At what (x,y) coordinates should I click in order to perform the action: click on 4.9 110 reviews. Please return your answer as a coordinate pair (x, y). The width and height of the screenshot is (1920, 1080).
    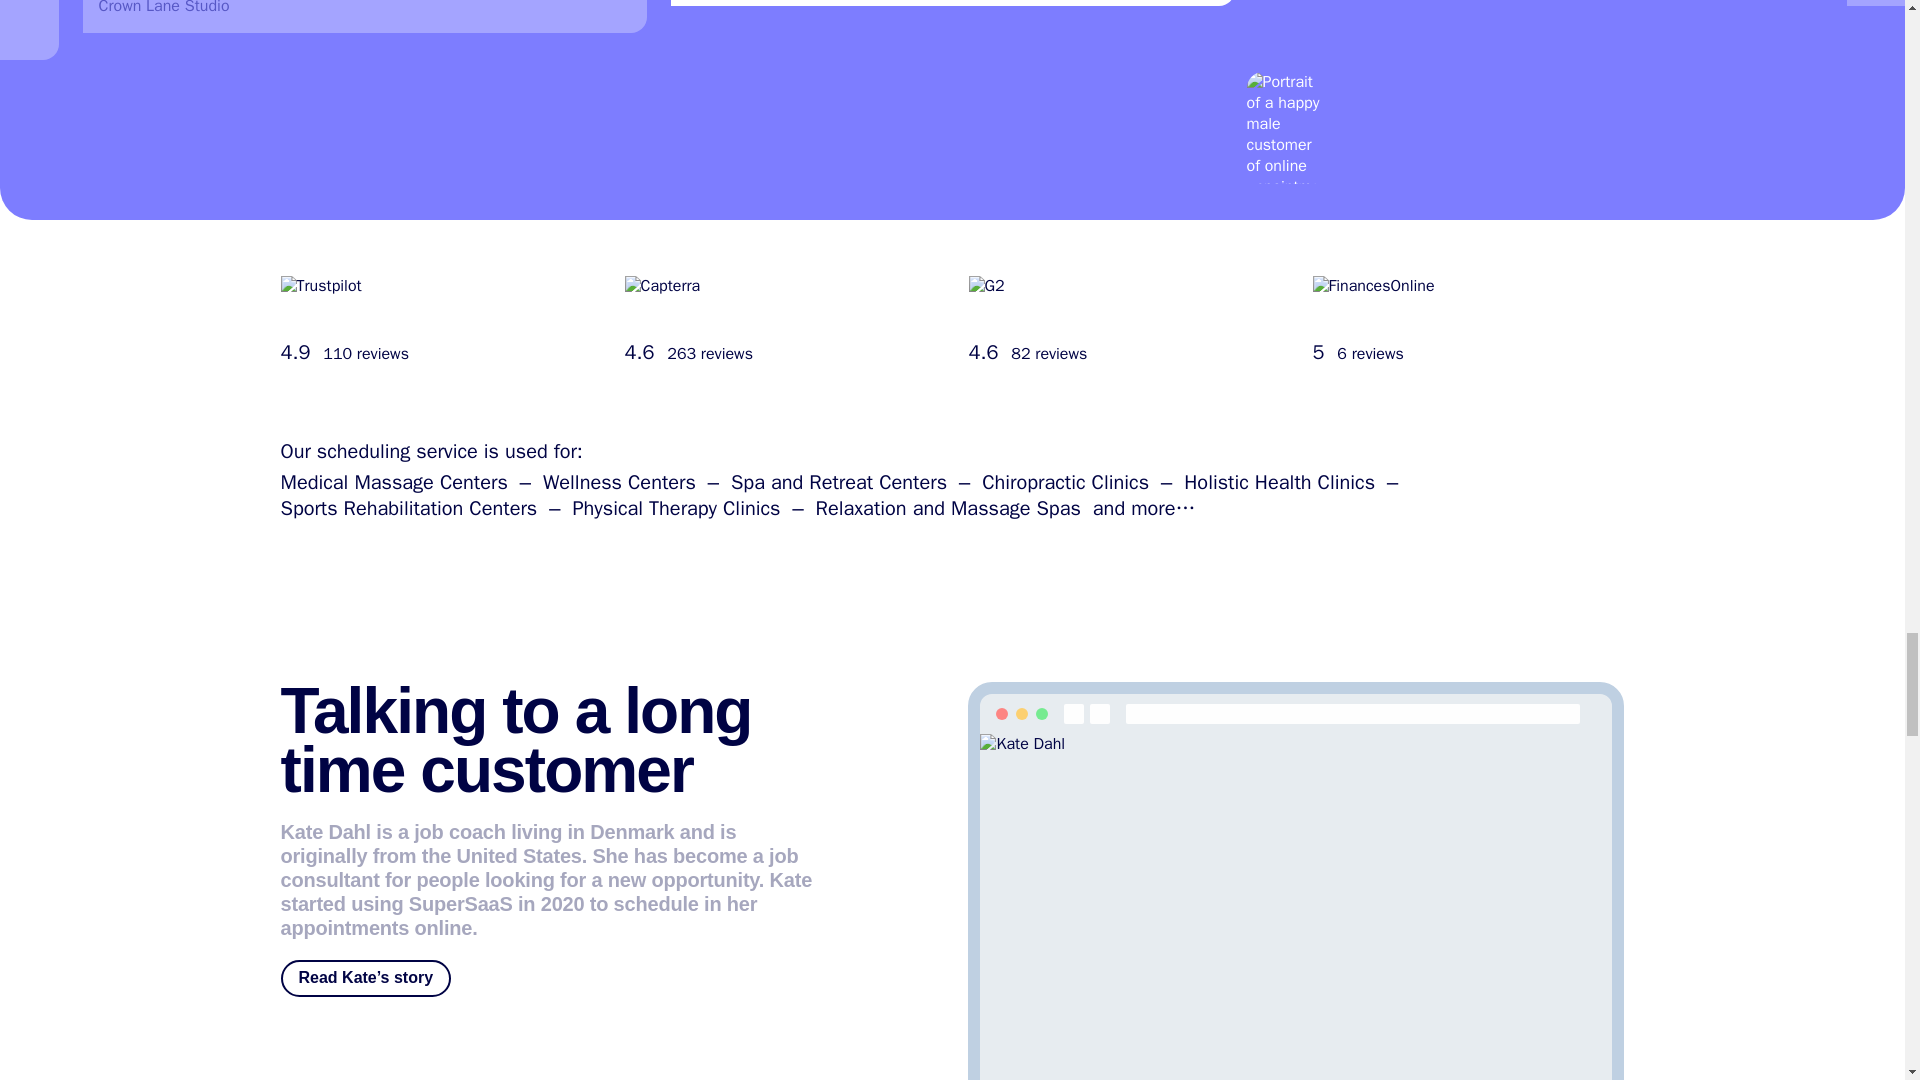
    Looking at the image, I should click on (436, 321).